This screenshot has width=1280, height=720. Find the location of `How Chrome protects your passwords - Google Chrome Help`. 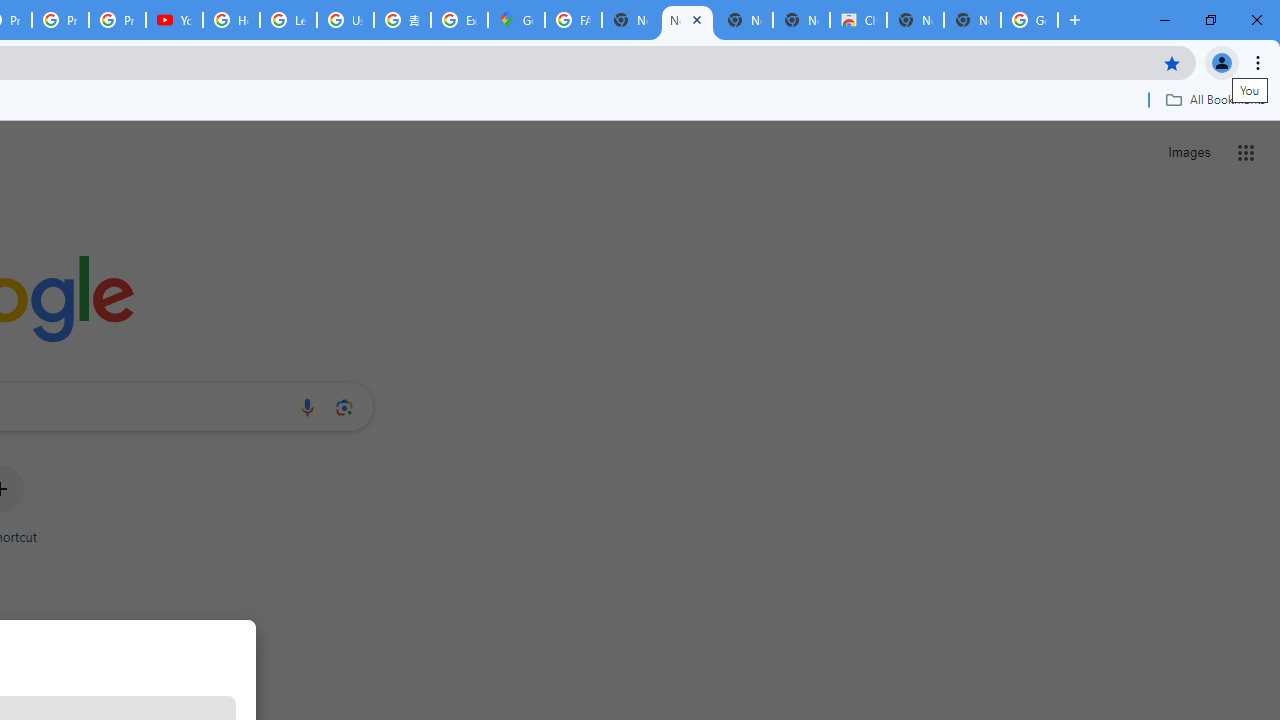

How Chrome protects your passwords - Google Chrome Help is located at coordinates (231, 20).